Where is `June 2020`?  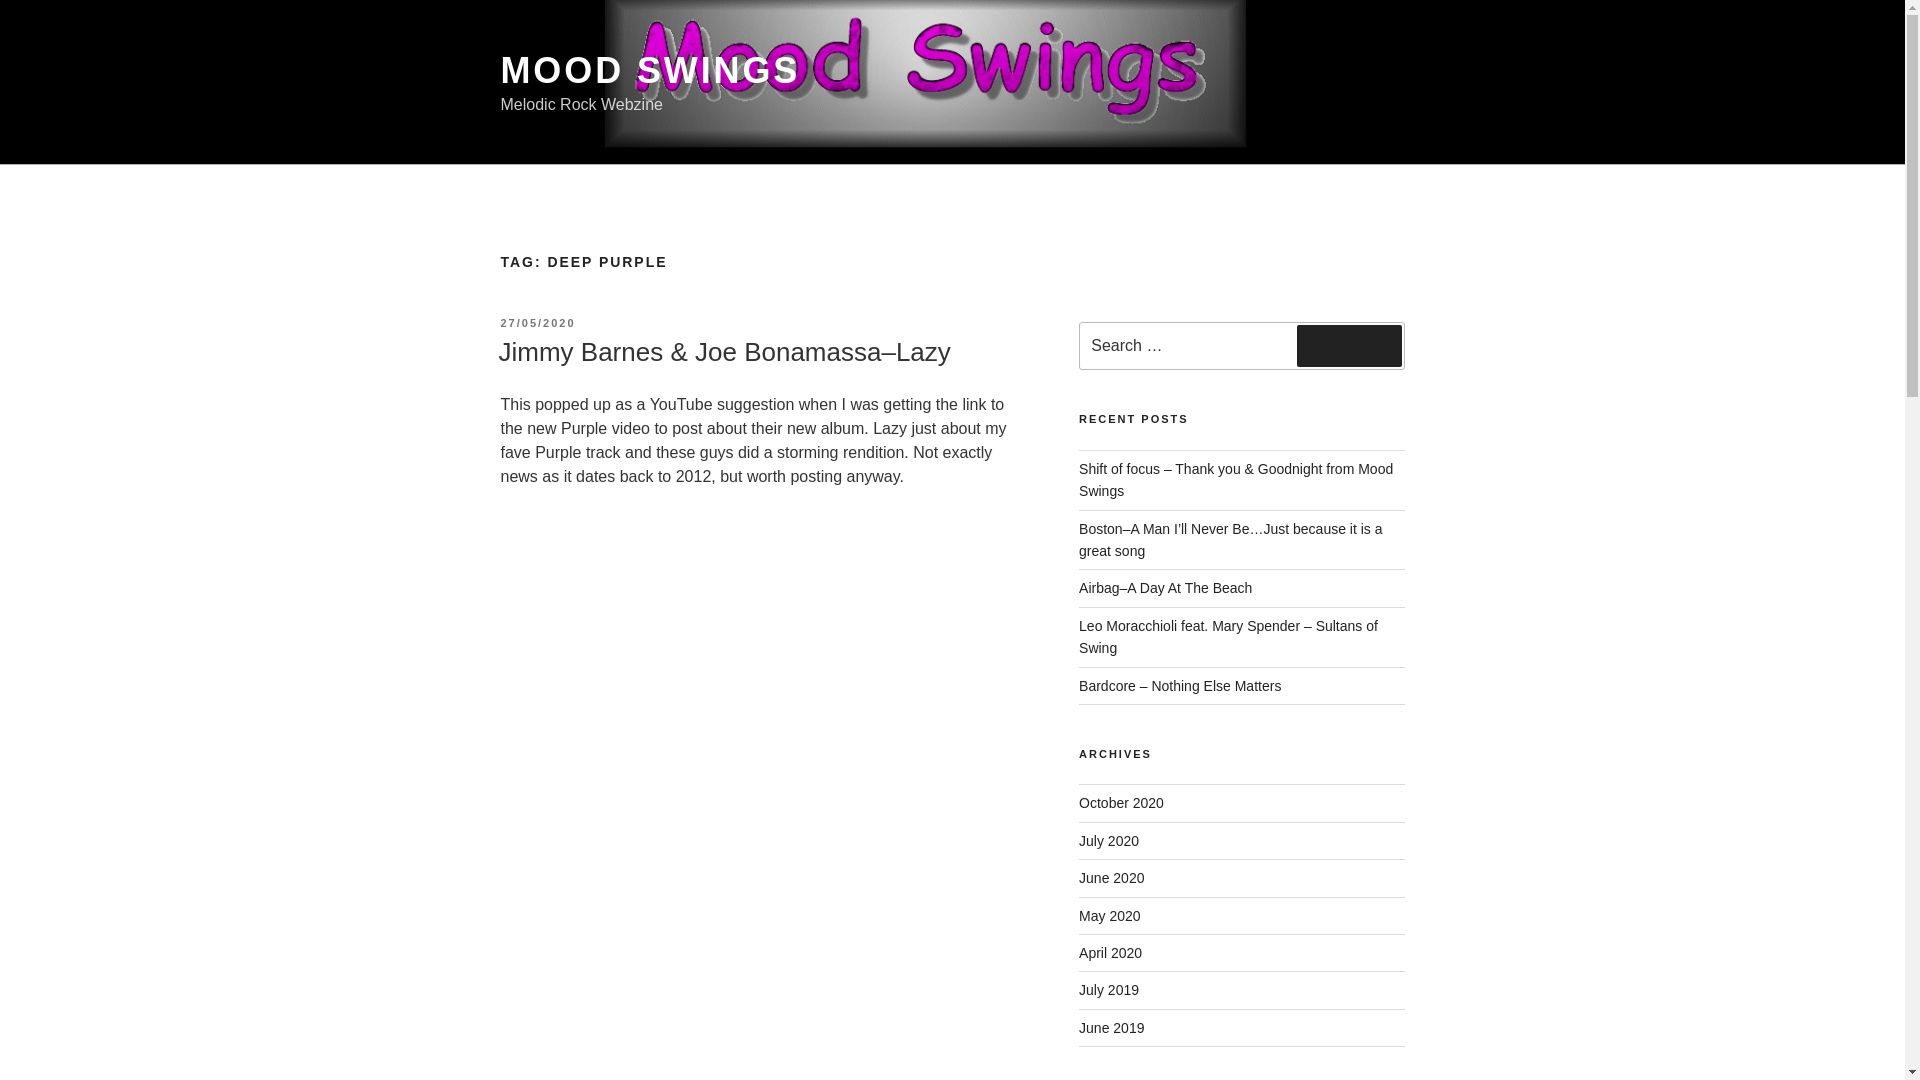
June 2020 is located at coordinates (1112, 878).